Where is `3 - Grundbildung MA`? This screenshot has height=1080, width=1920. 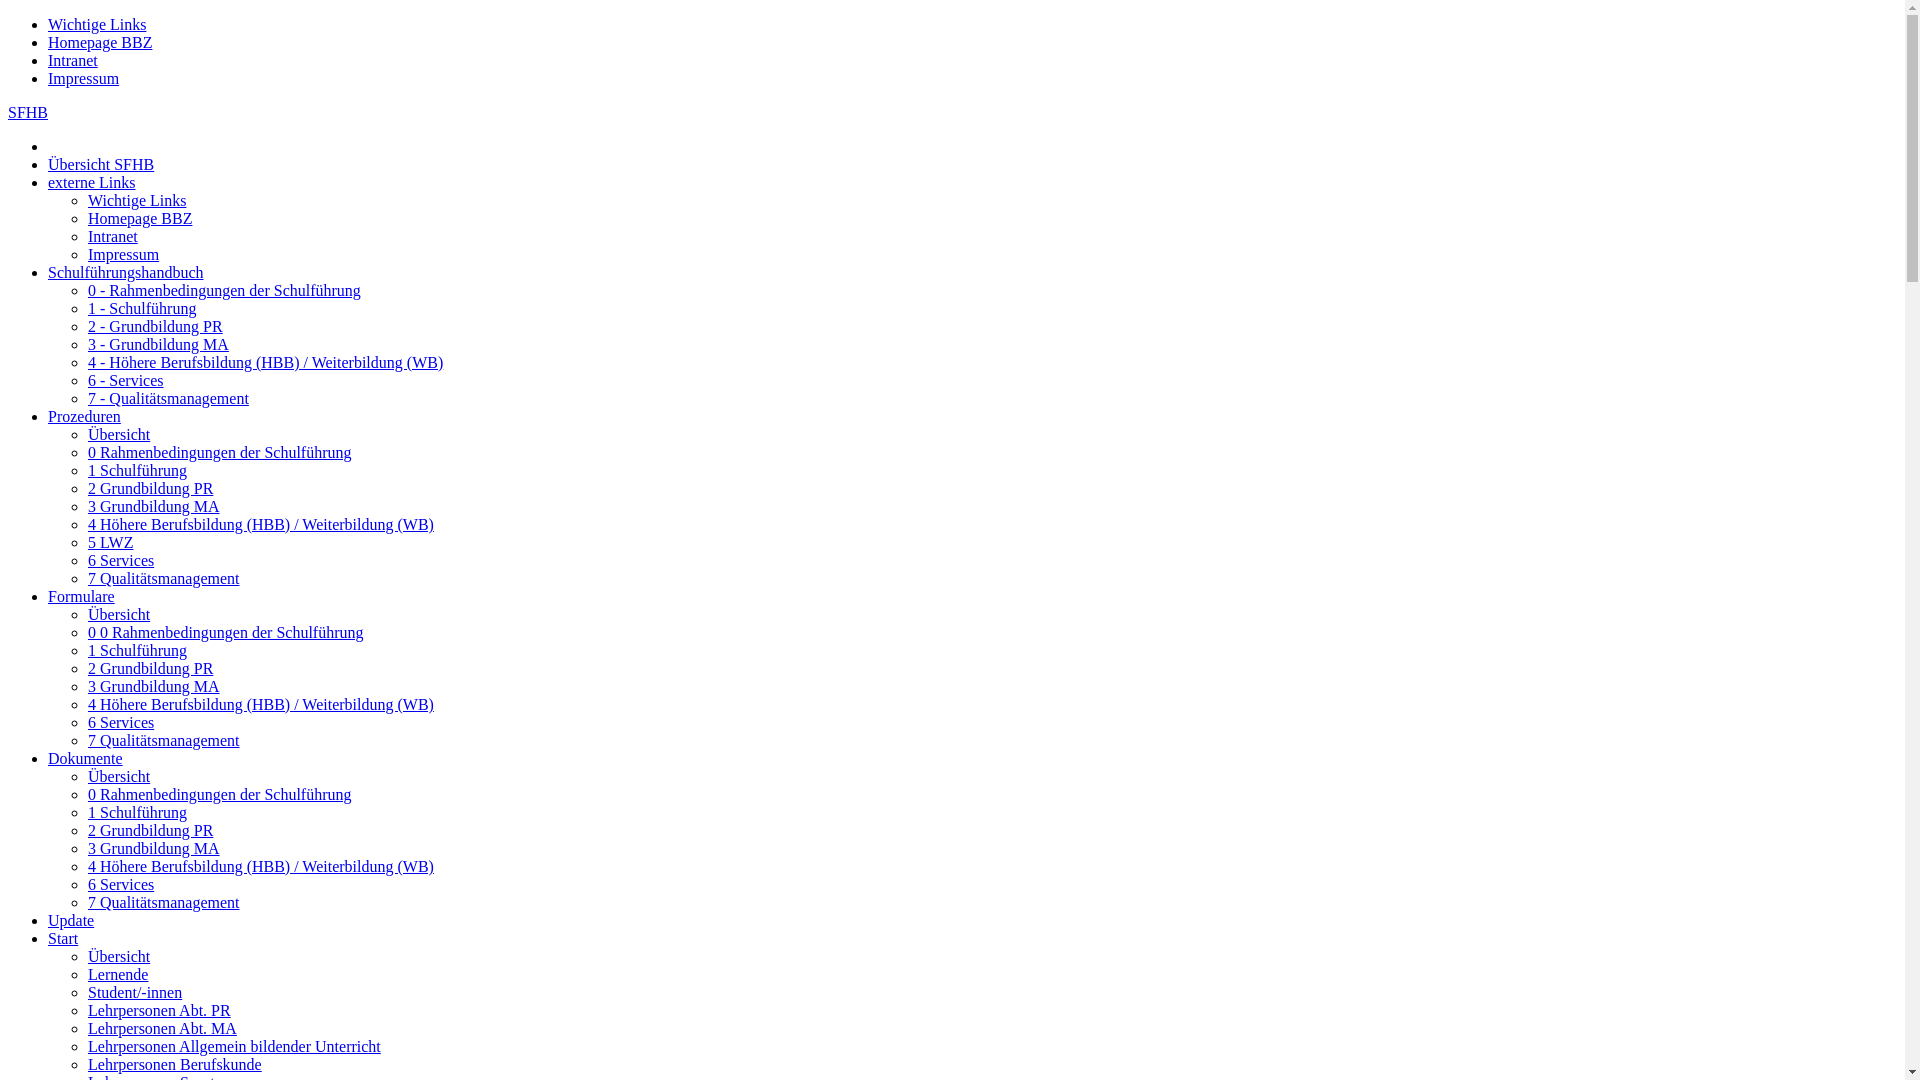 3 - Grundbildung MA is located at coordinates (158, 344).